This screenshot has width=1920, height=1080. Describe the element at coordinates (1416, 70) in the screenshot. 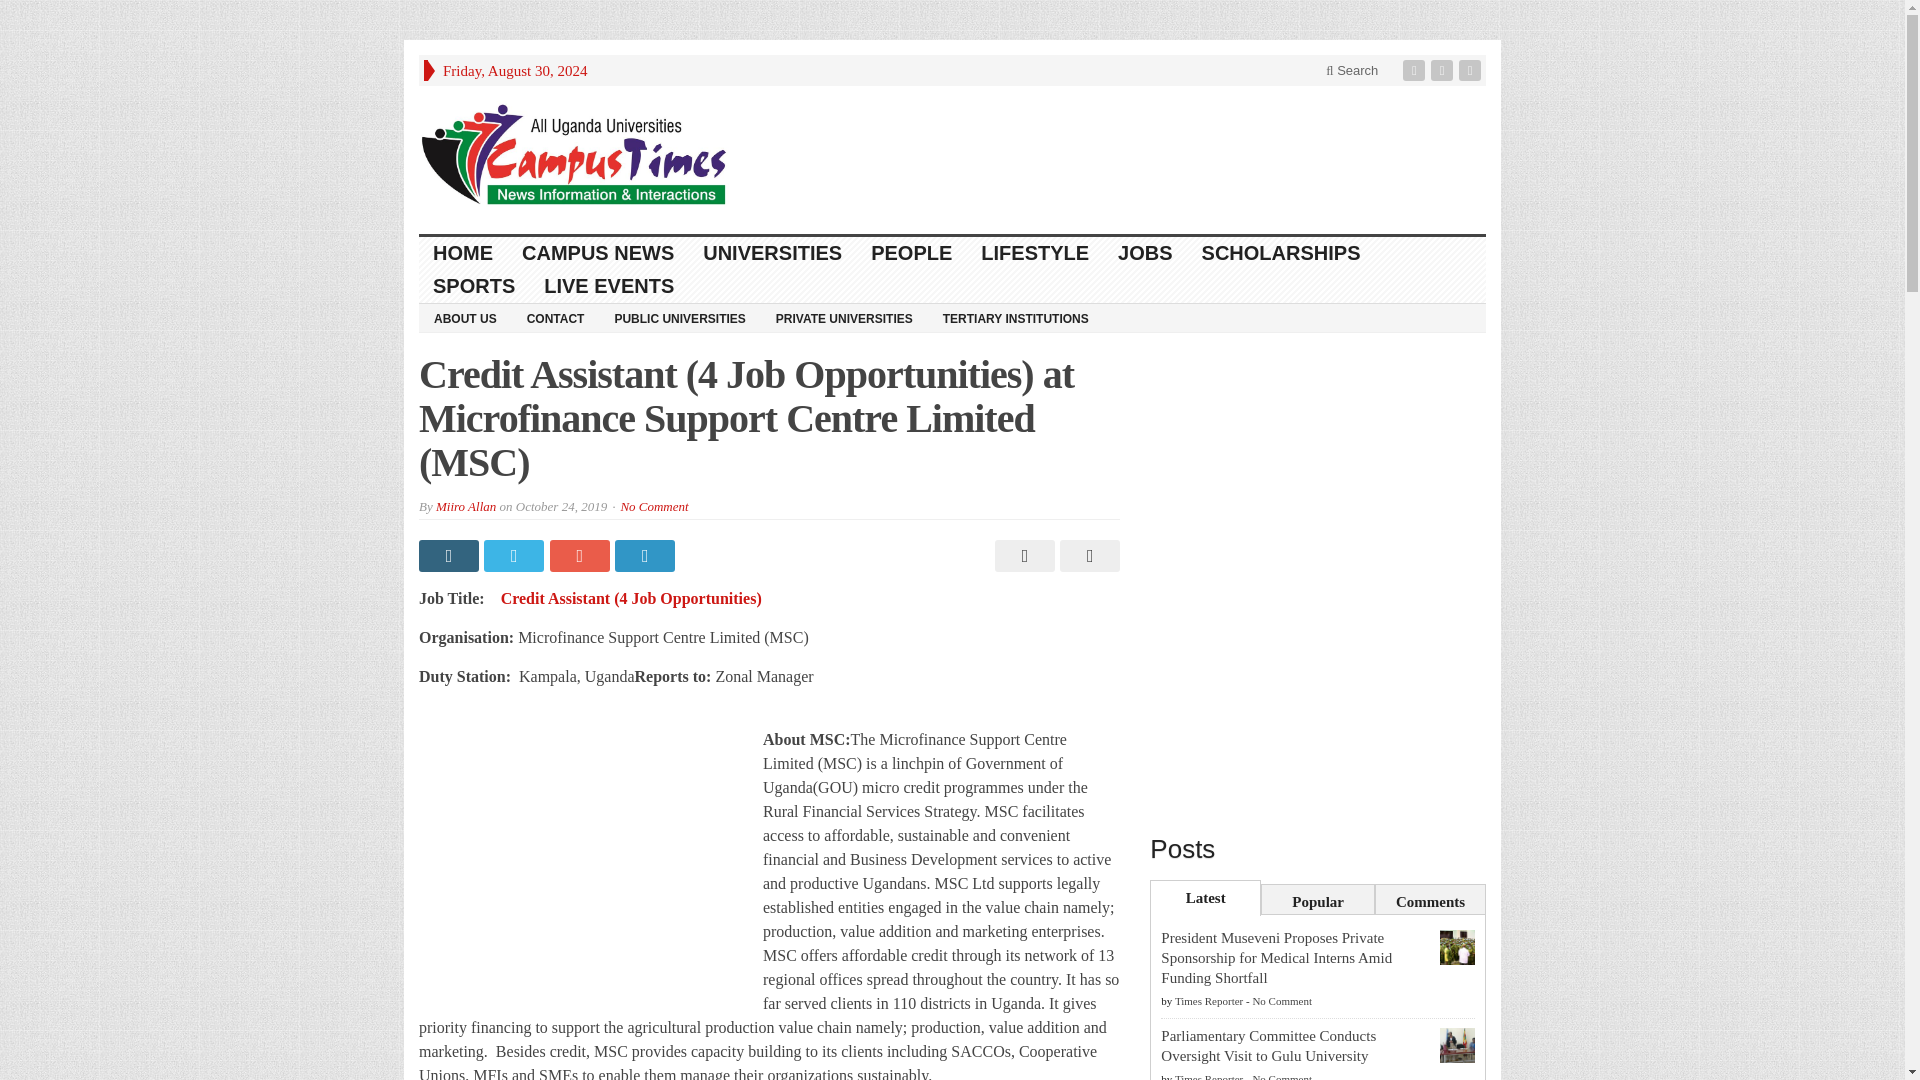

I see `Facebook` at that location.